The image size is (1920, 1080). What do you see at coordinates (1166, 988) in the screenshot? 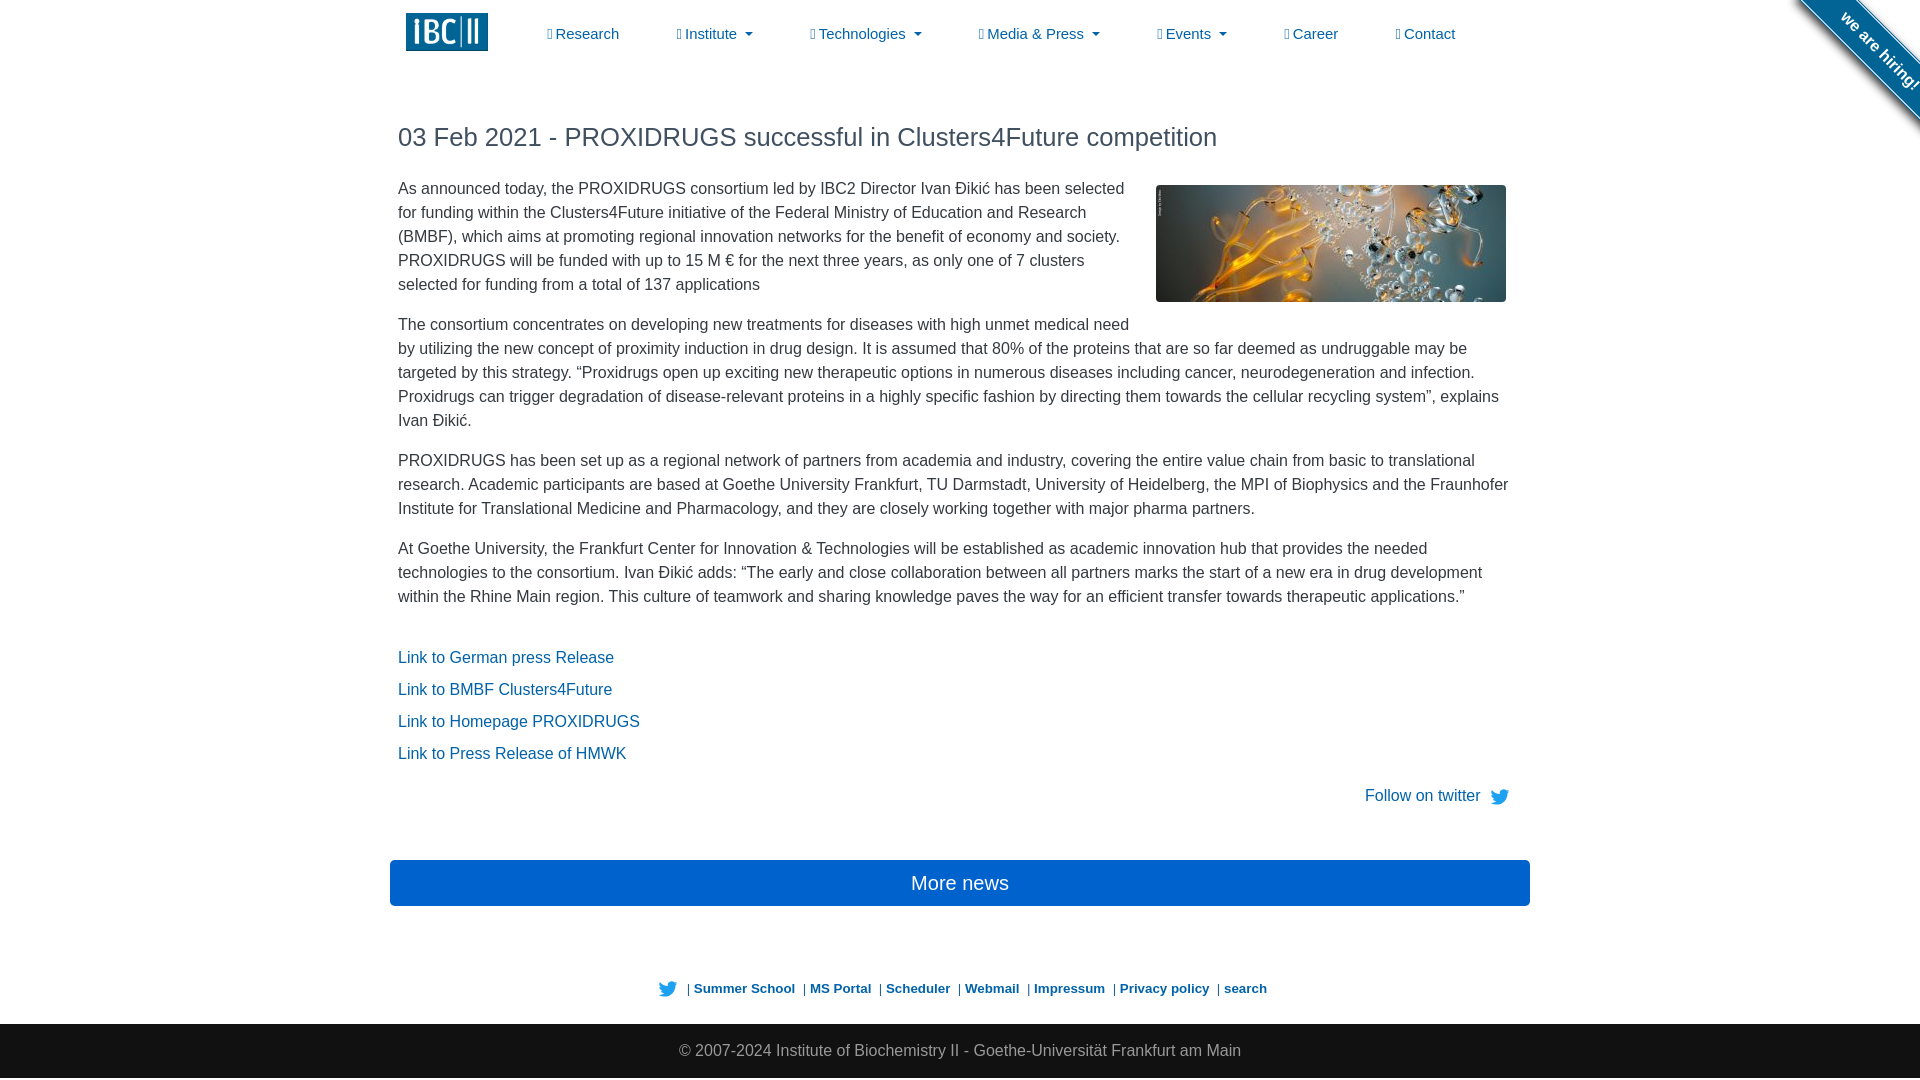
I see `Privacy policy` at bounding box center [1166, 988].